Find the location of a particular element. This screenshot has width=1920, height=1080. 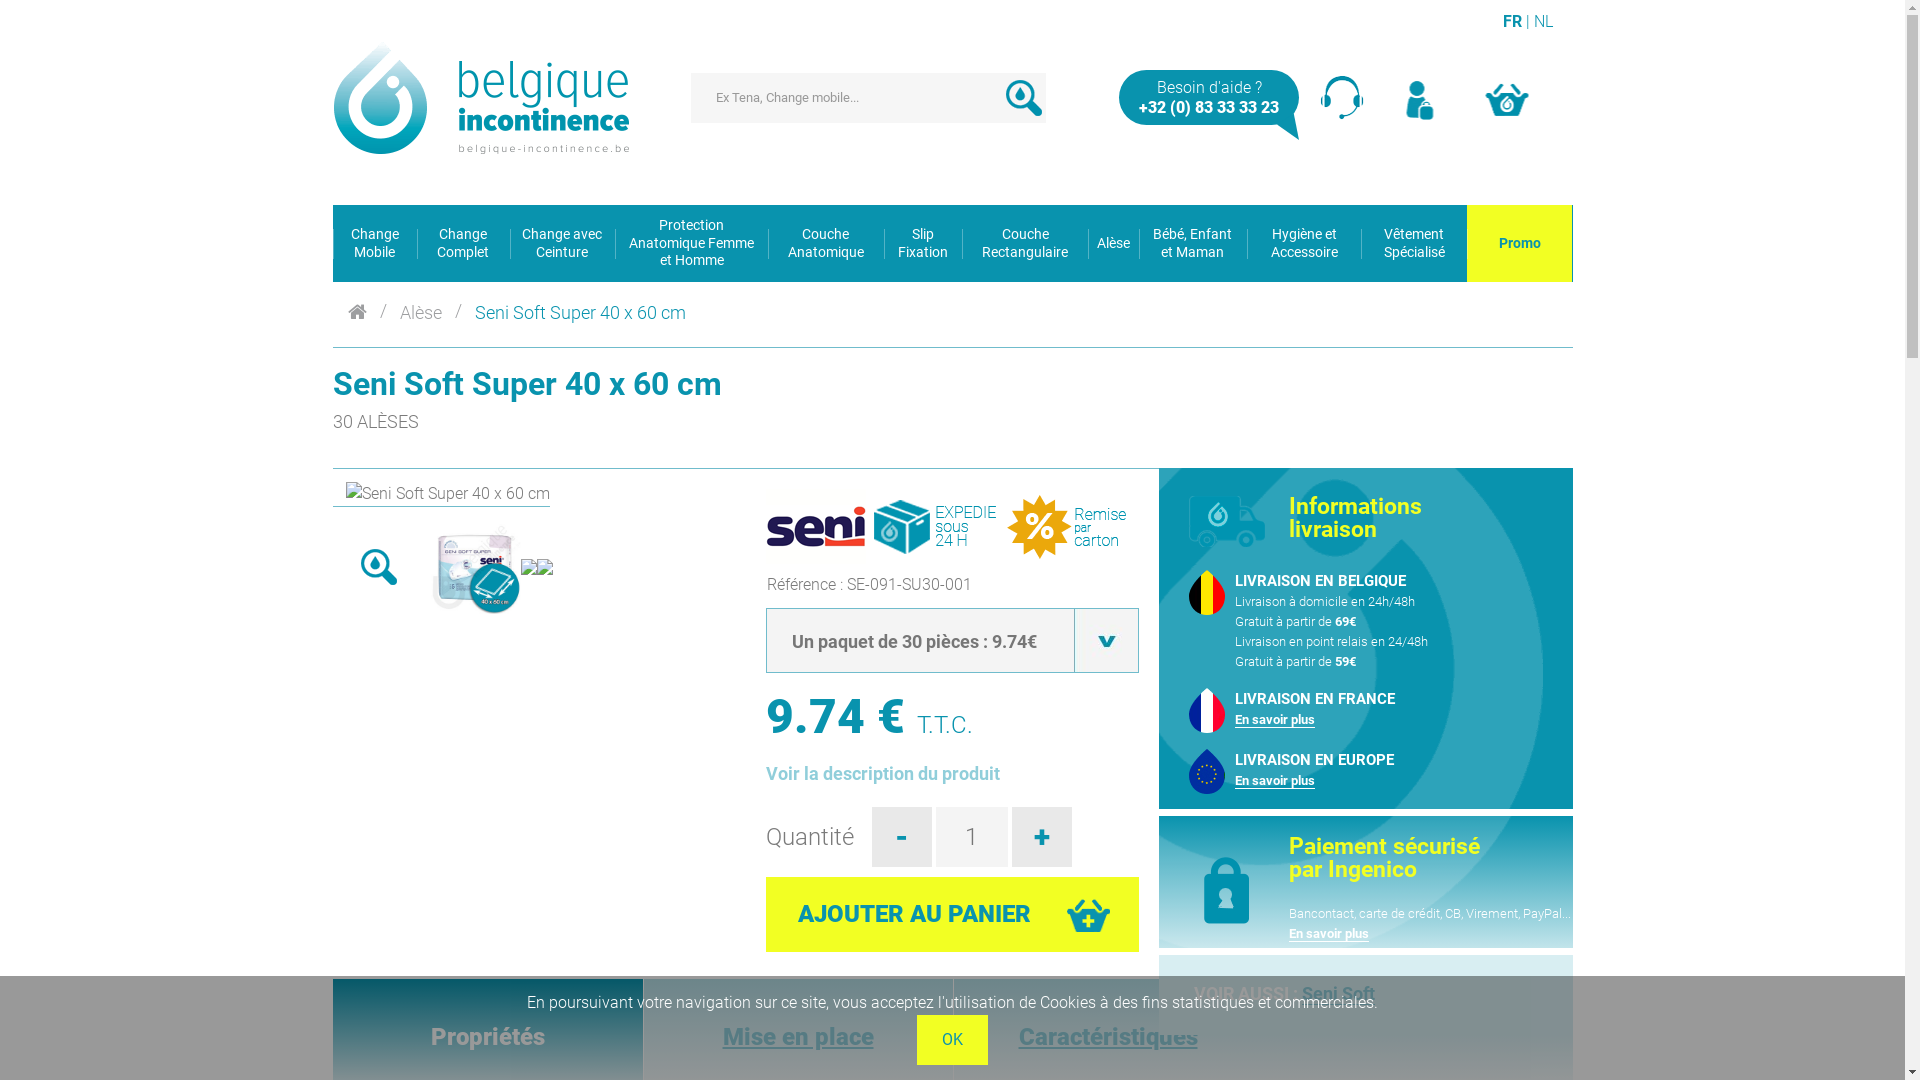

+ is located at coordinates (1042, 836).